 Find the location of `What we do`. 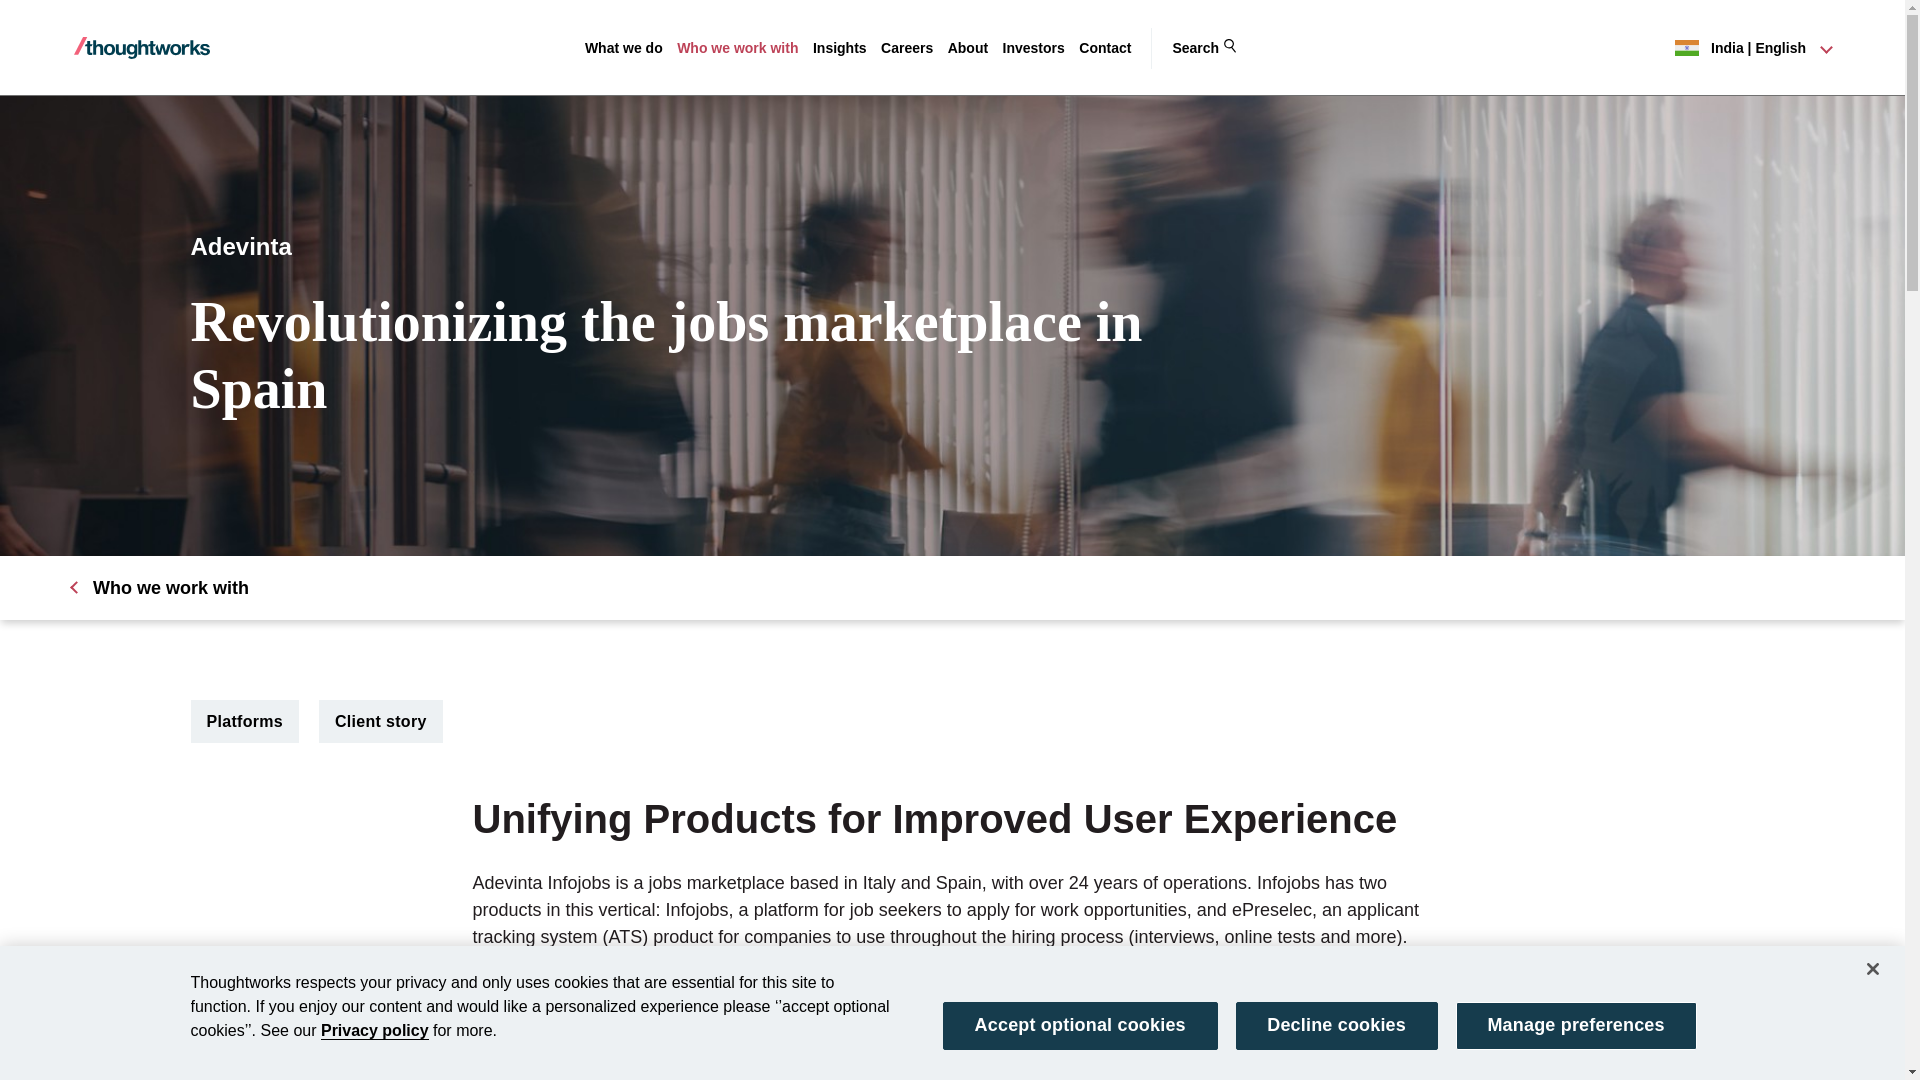

What we do is located at coordinates (624, 48).